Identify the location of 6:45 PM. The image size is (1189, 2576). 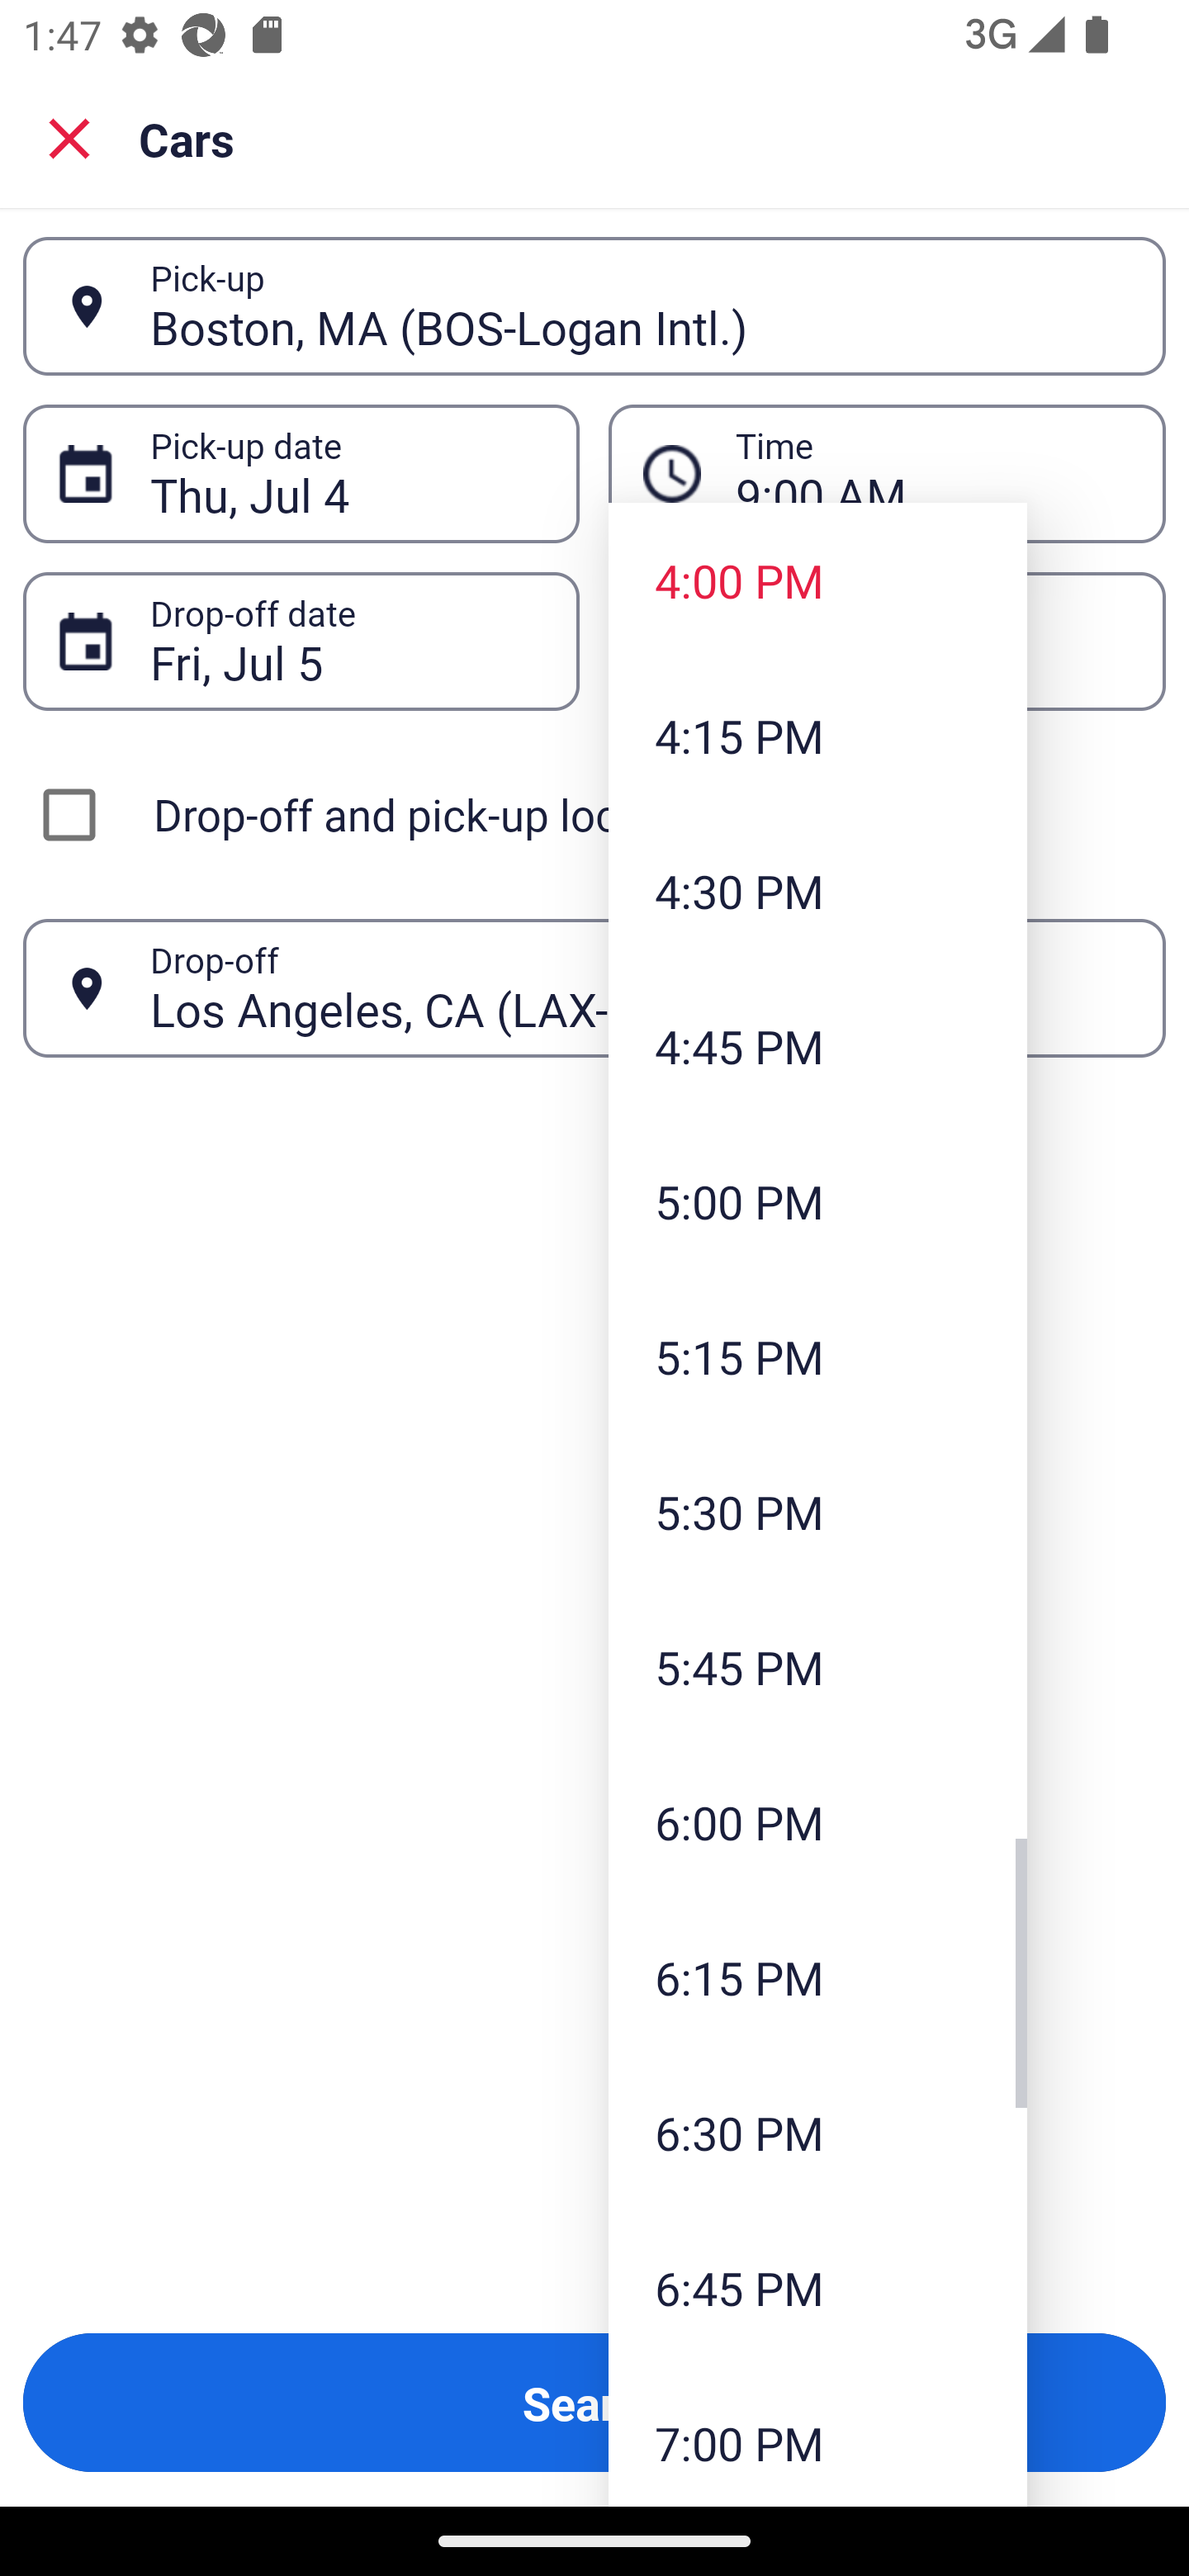
(817, 2287).